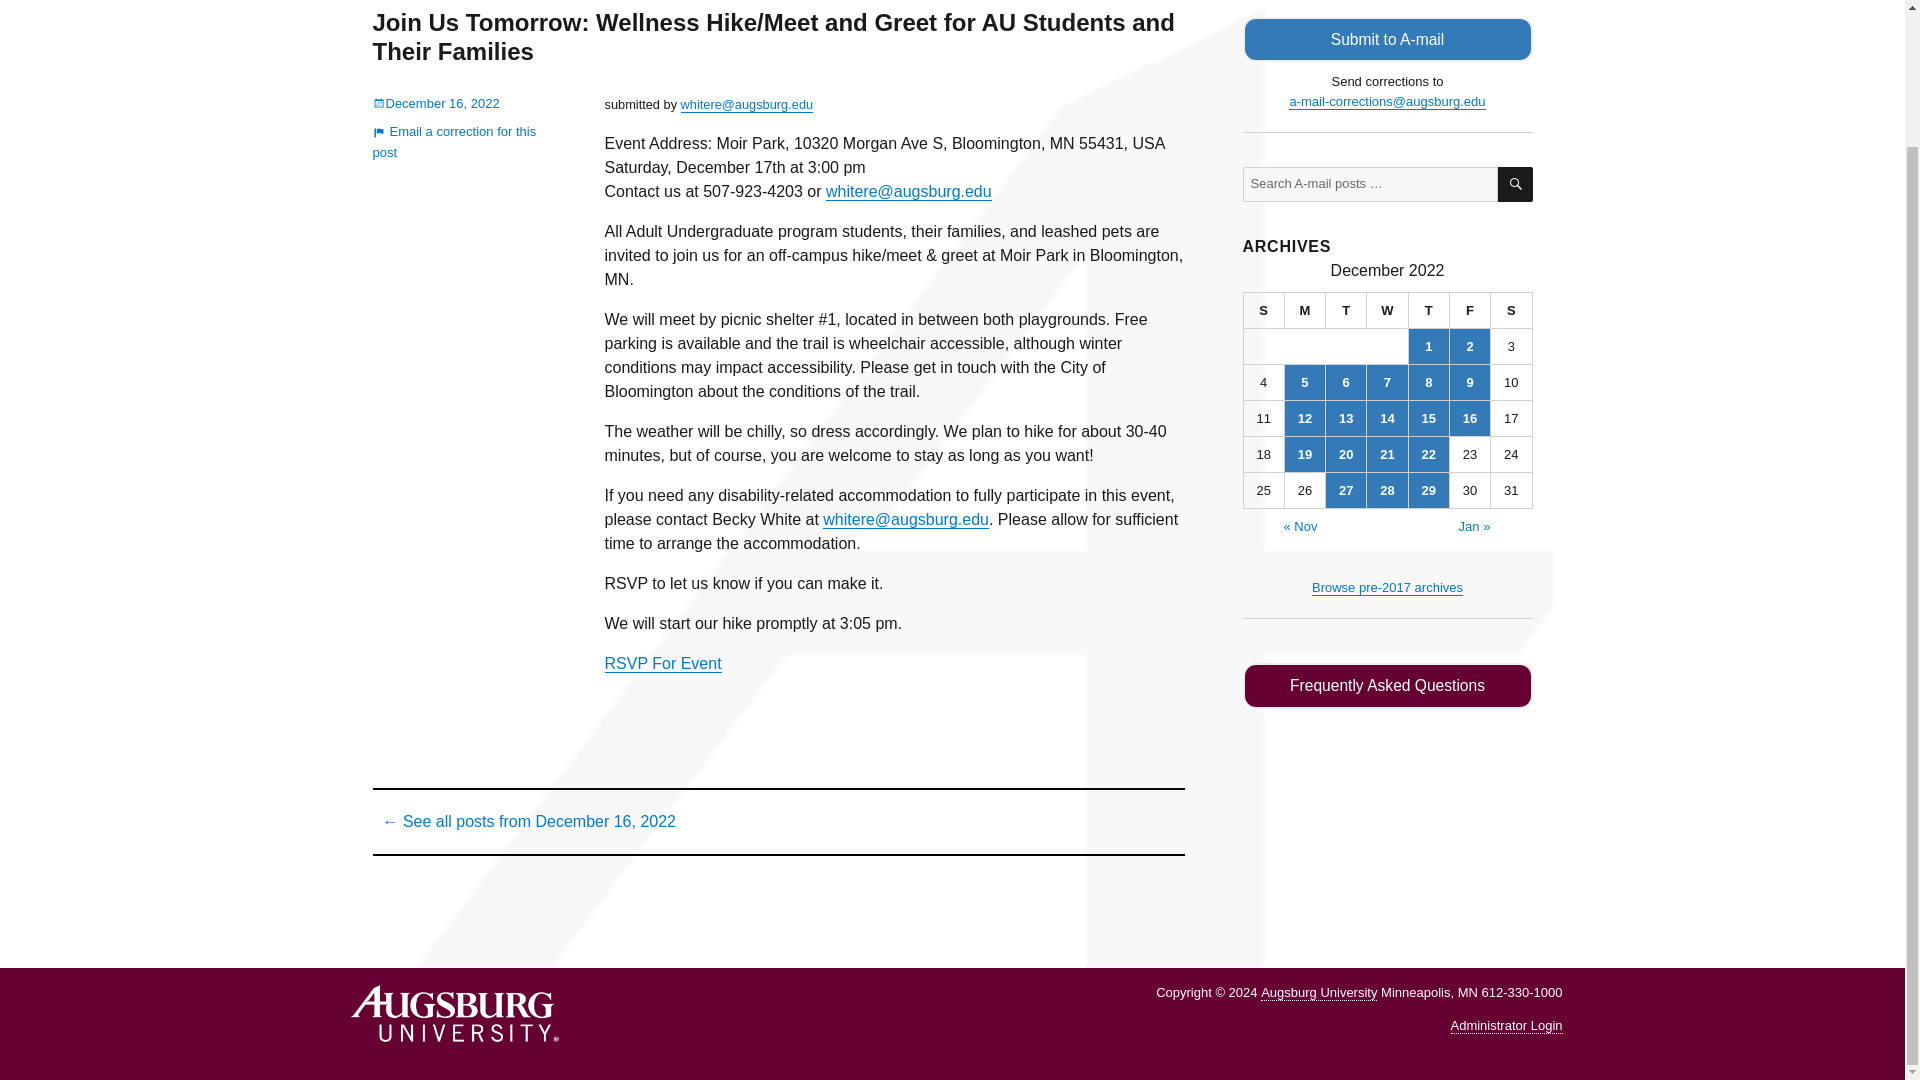  What do you see at coordinates (1318, 992) in the screenshot?
I see `Augsburg University` at bounding box center [1318, 992].